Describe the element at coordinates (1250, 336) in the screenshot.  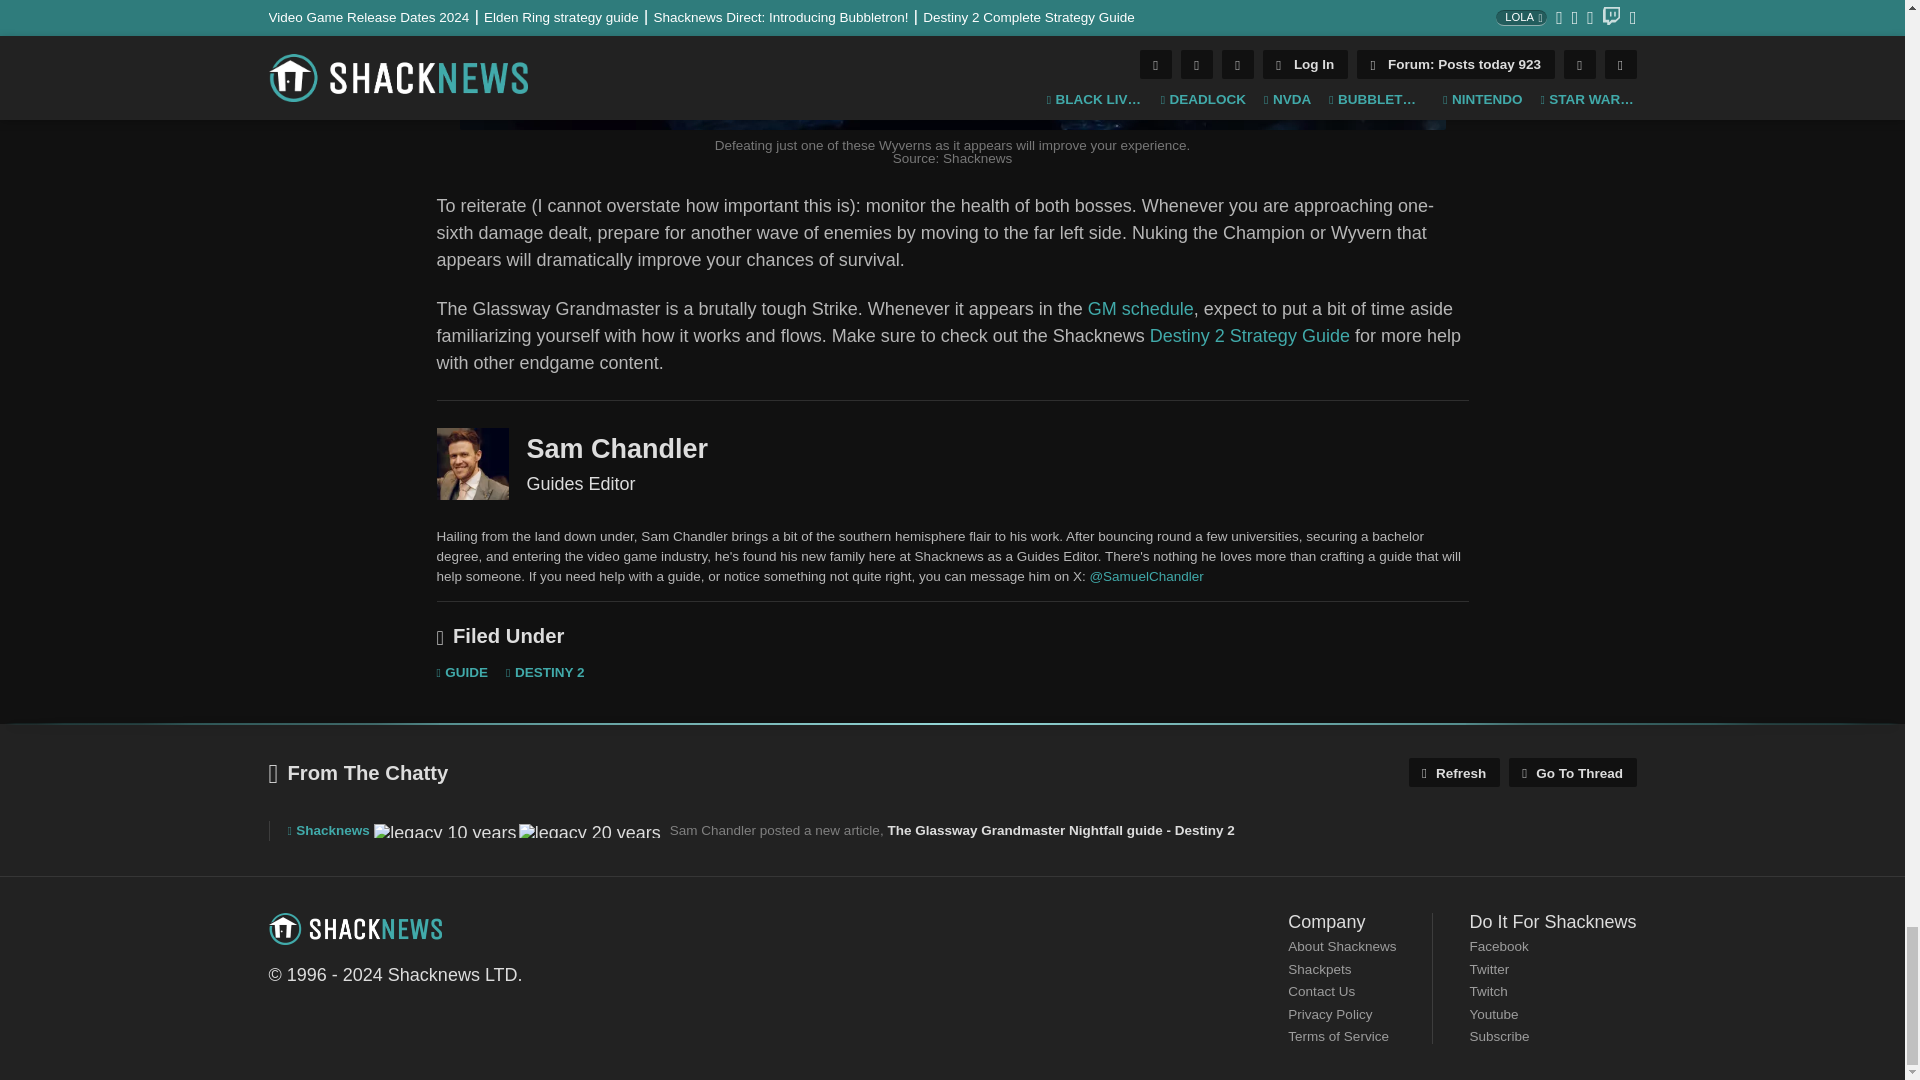
I see `Destiny 2 Strategy Guide` at that location.